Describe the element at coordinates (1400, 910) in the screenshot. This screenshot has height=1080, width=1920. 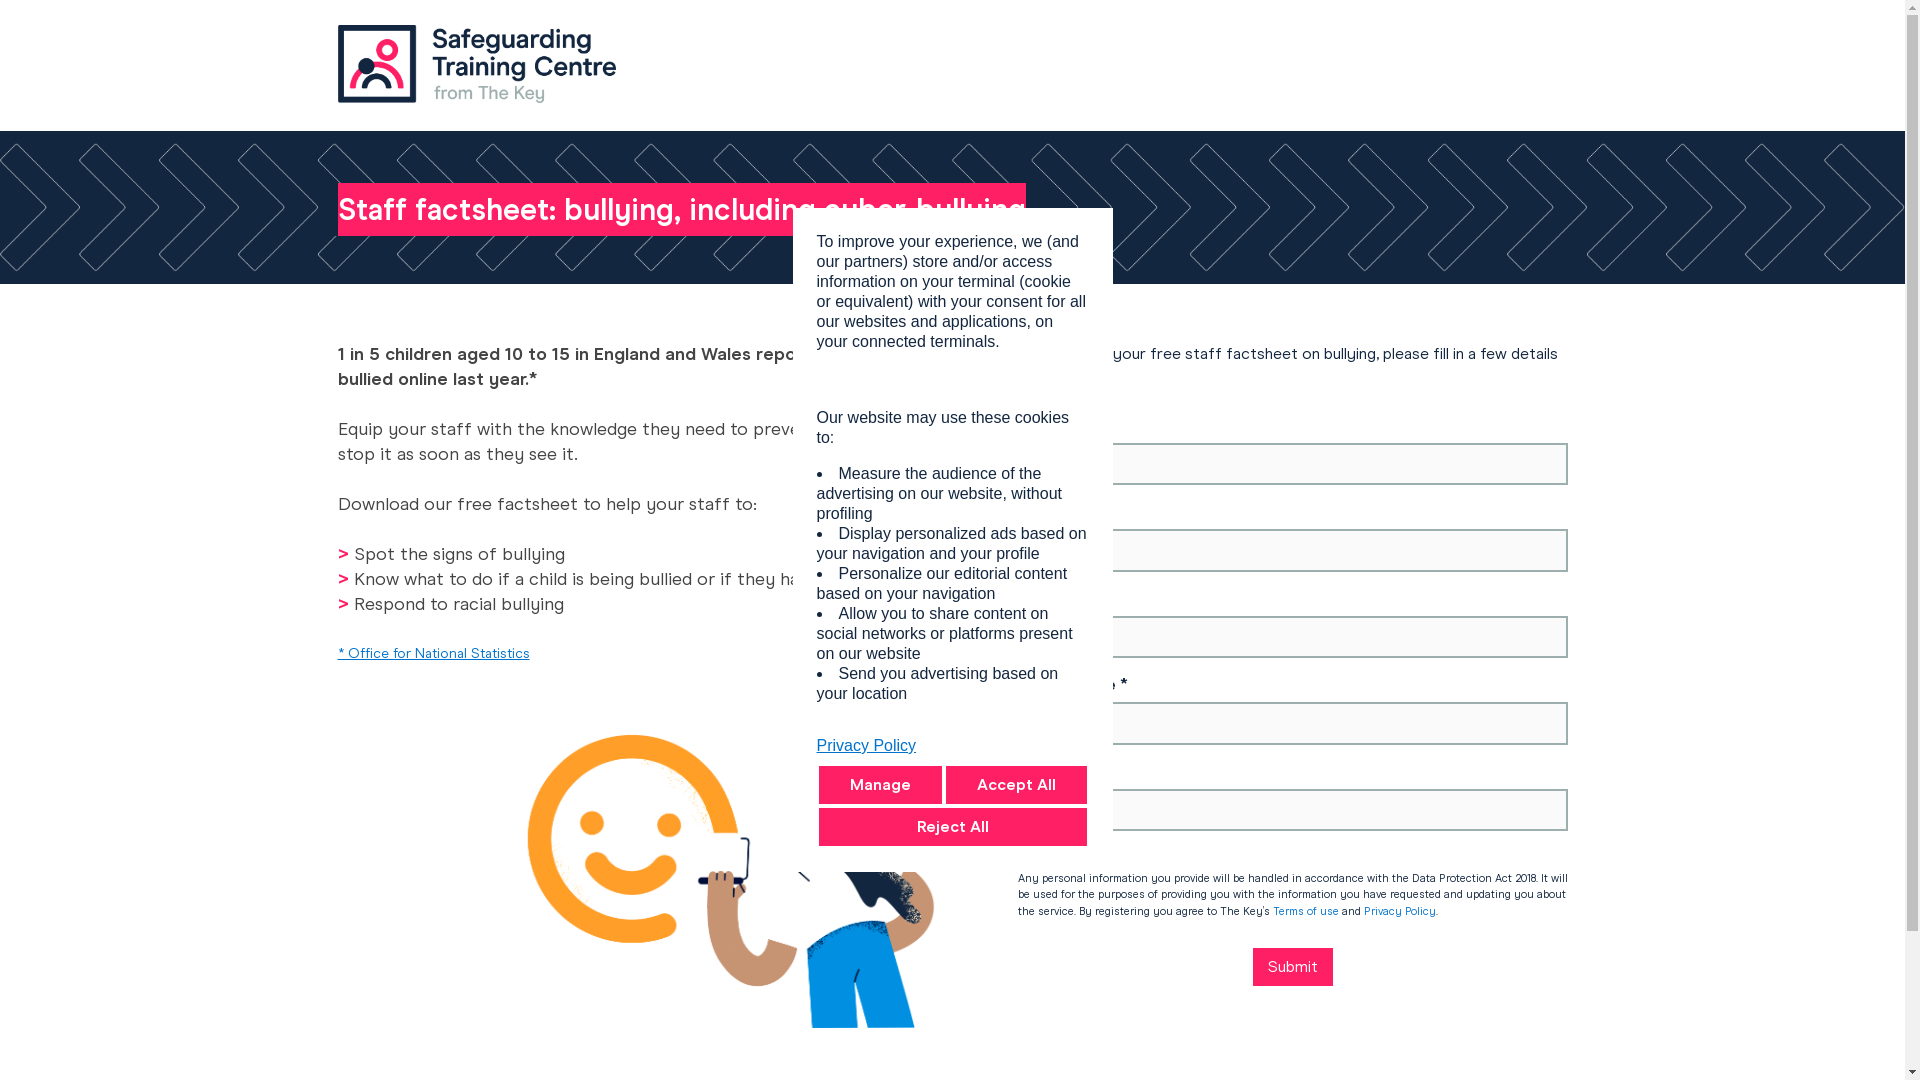
I see `Privacy Policy` at that location.